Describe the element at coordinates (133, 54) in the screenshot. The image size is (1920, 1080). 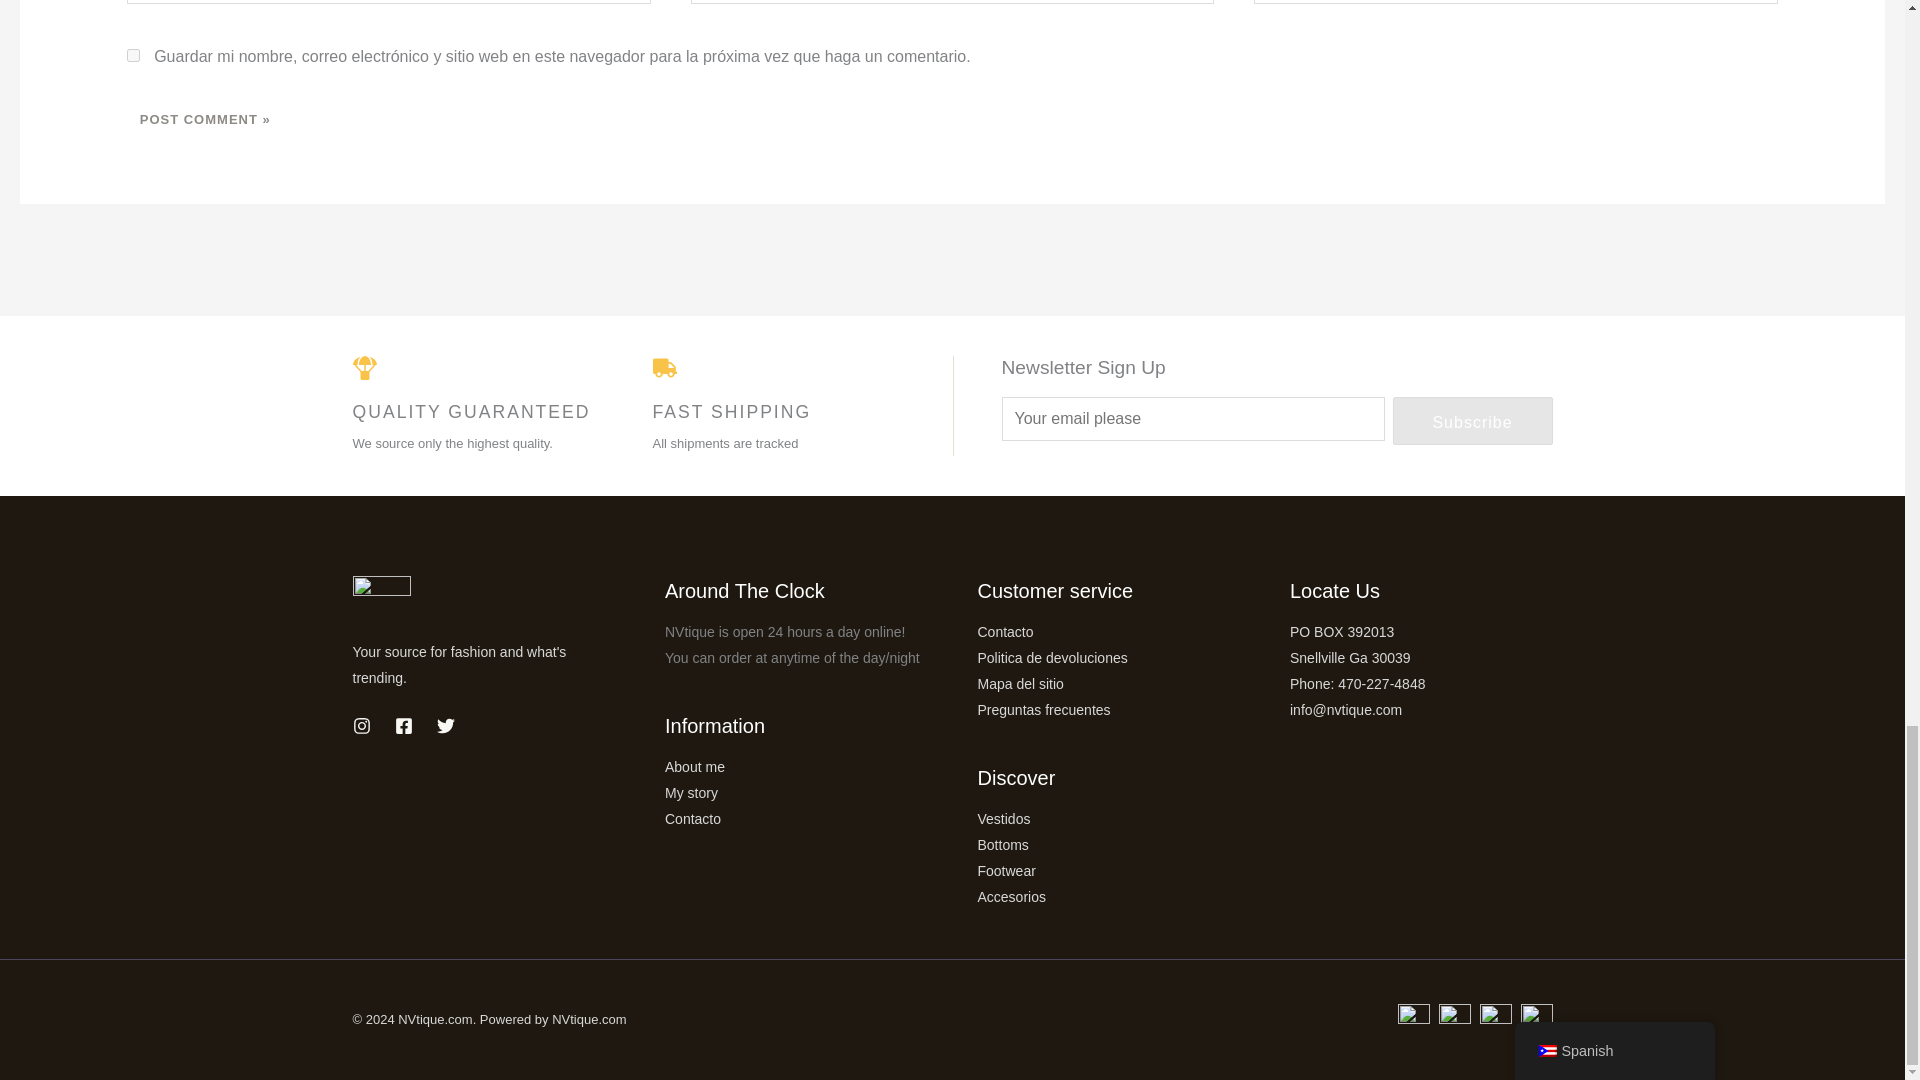
I see `yes` at that location.